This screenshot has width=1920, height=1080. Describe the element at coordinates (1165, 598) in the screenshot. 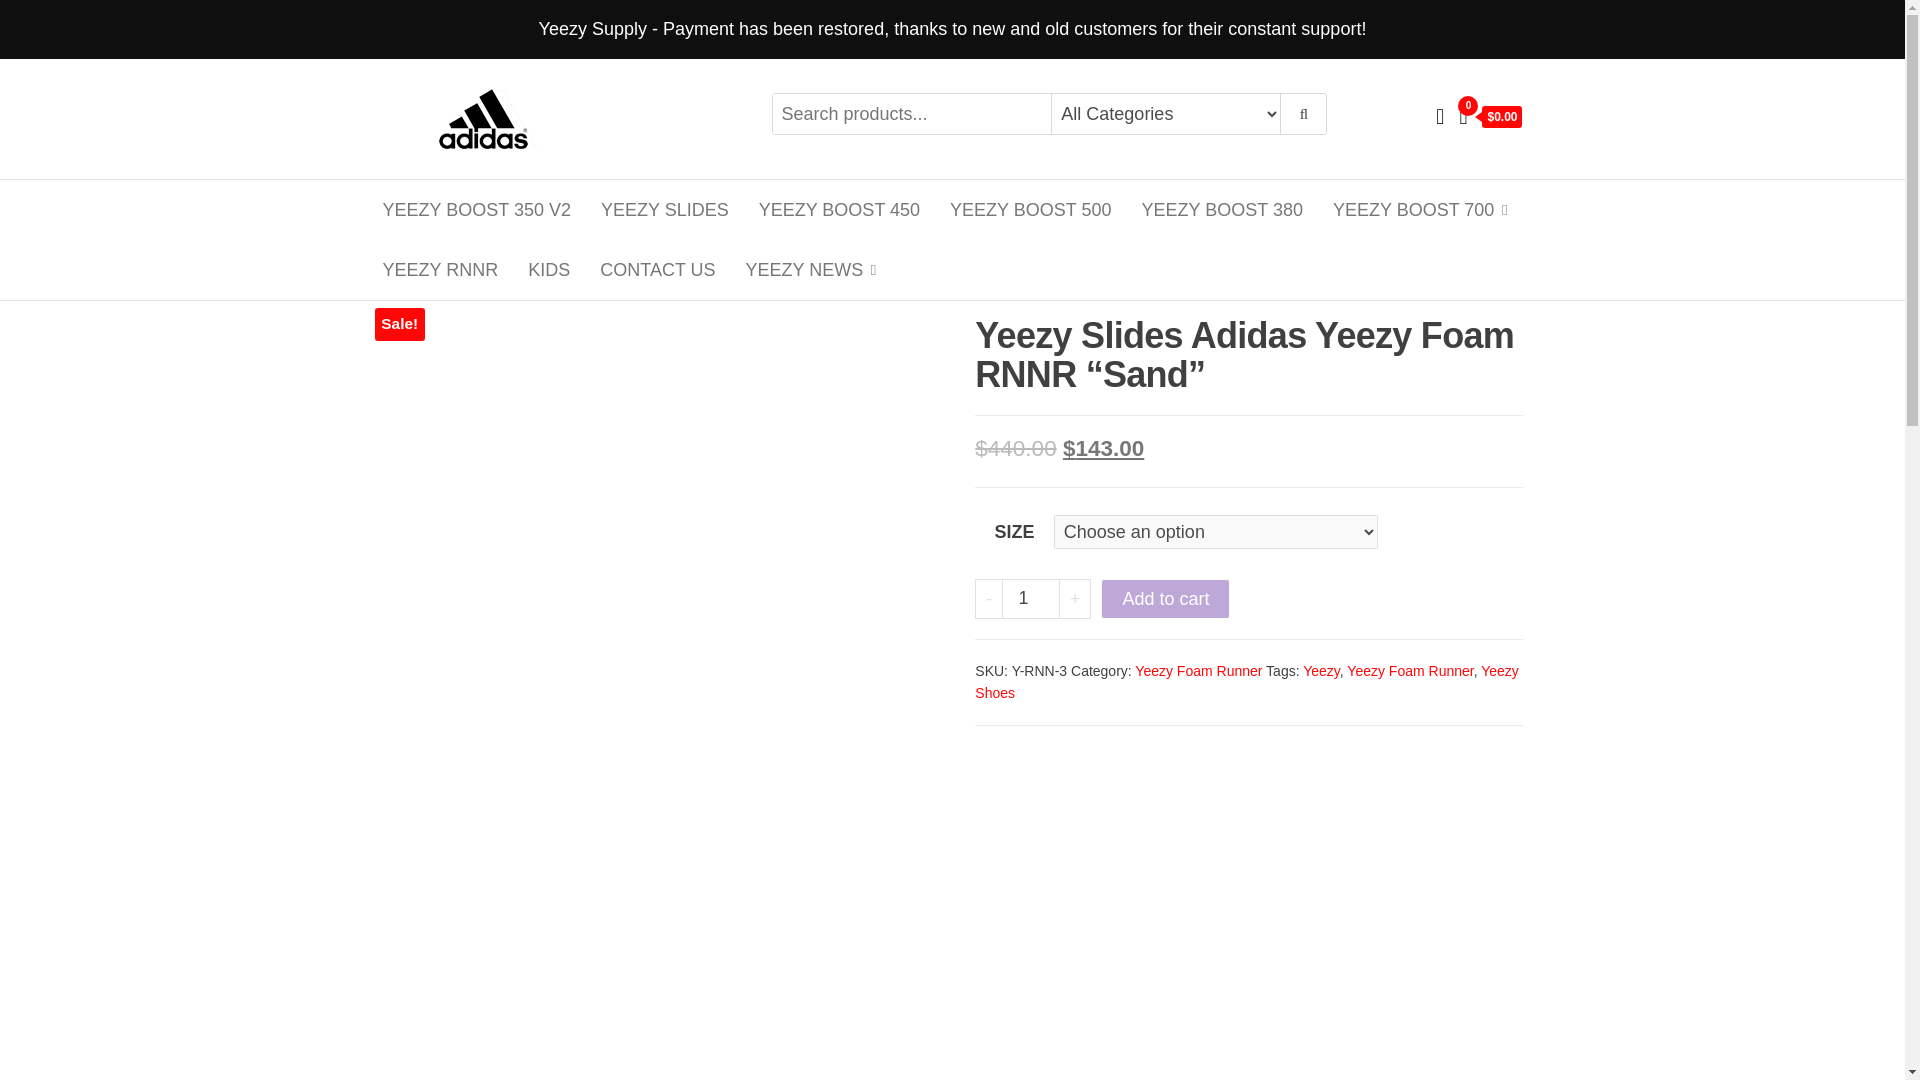

I see `Add to cart` at that location.